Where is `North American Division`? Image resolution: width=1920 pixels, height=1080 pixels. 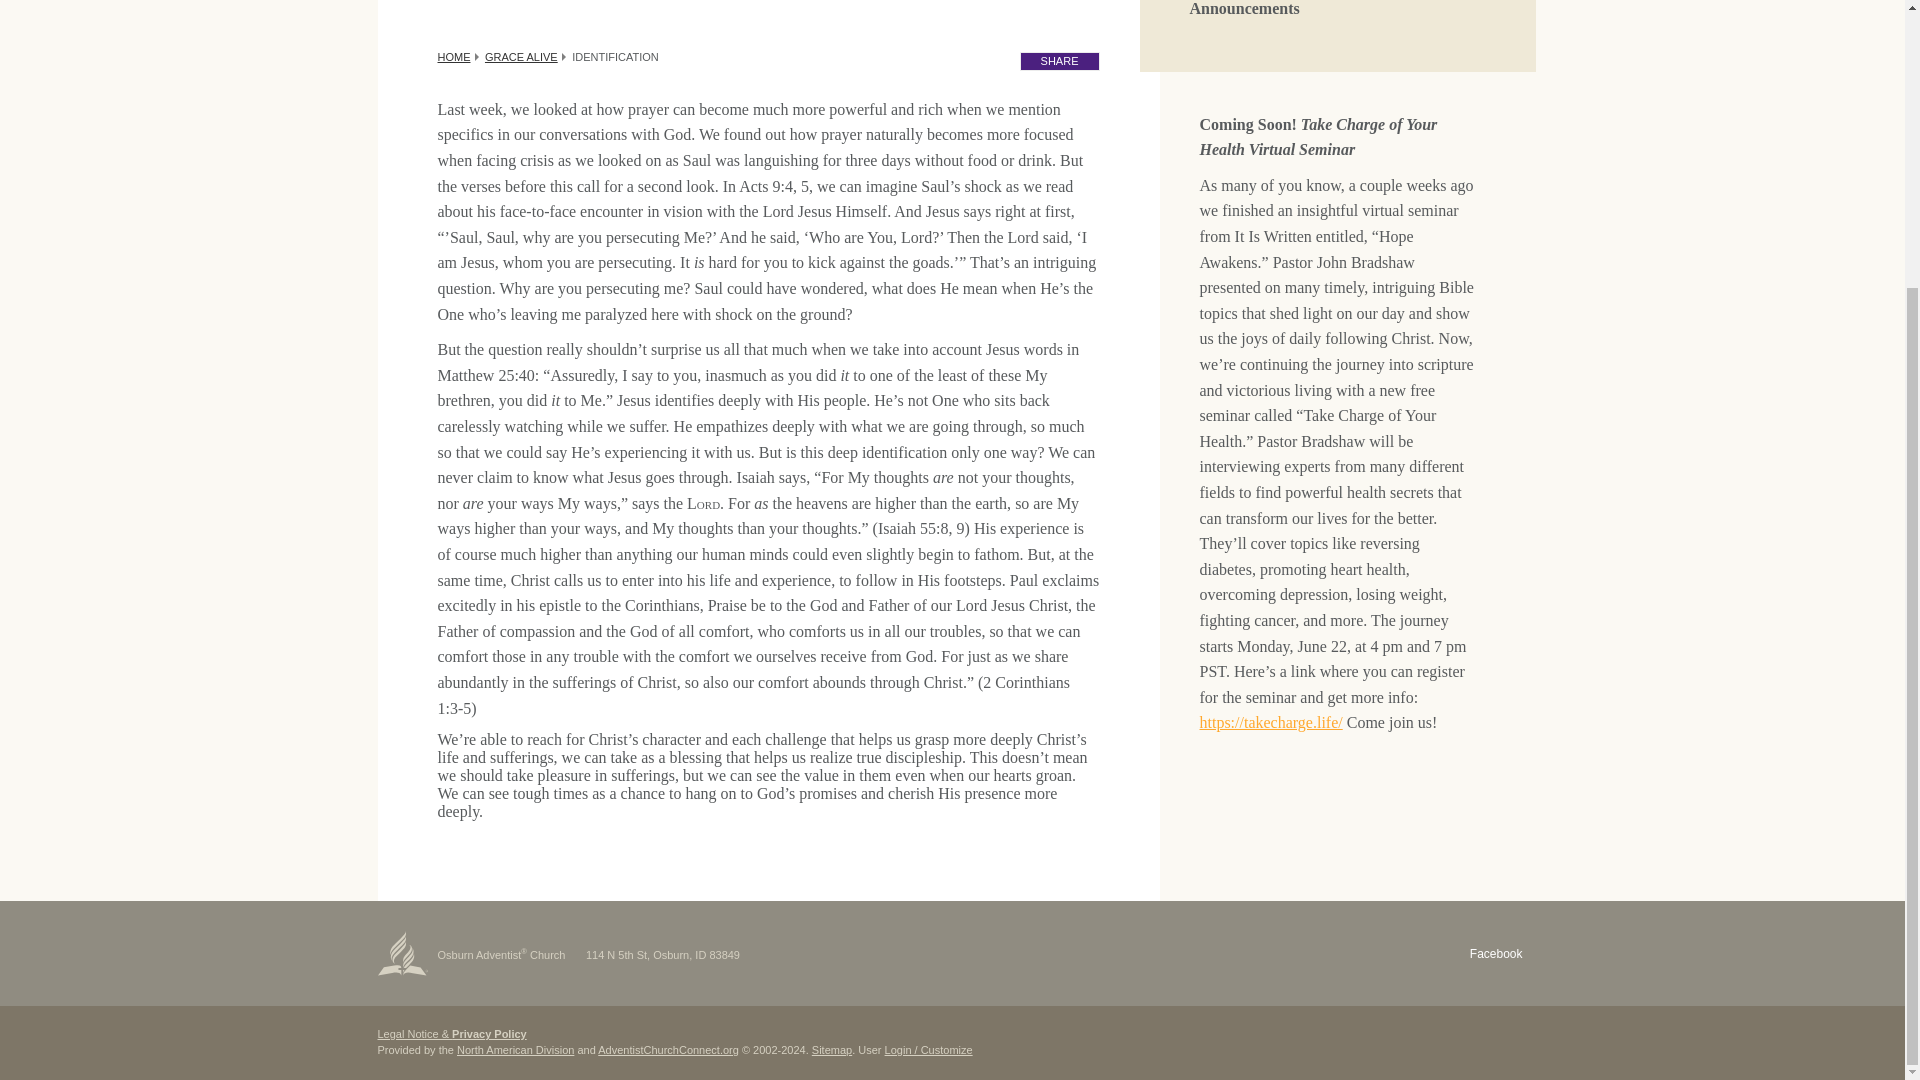
North American Division is located at coordinates (515, 1050).